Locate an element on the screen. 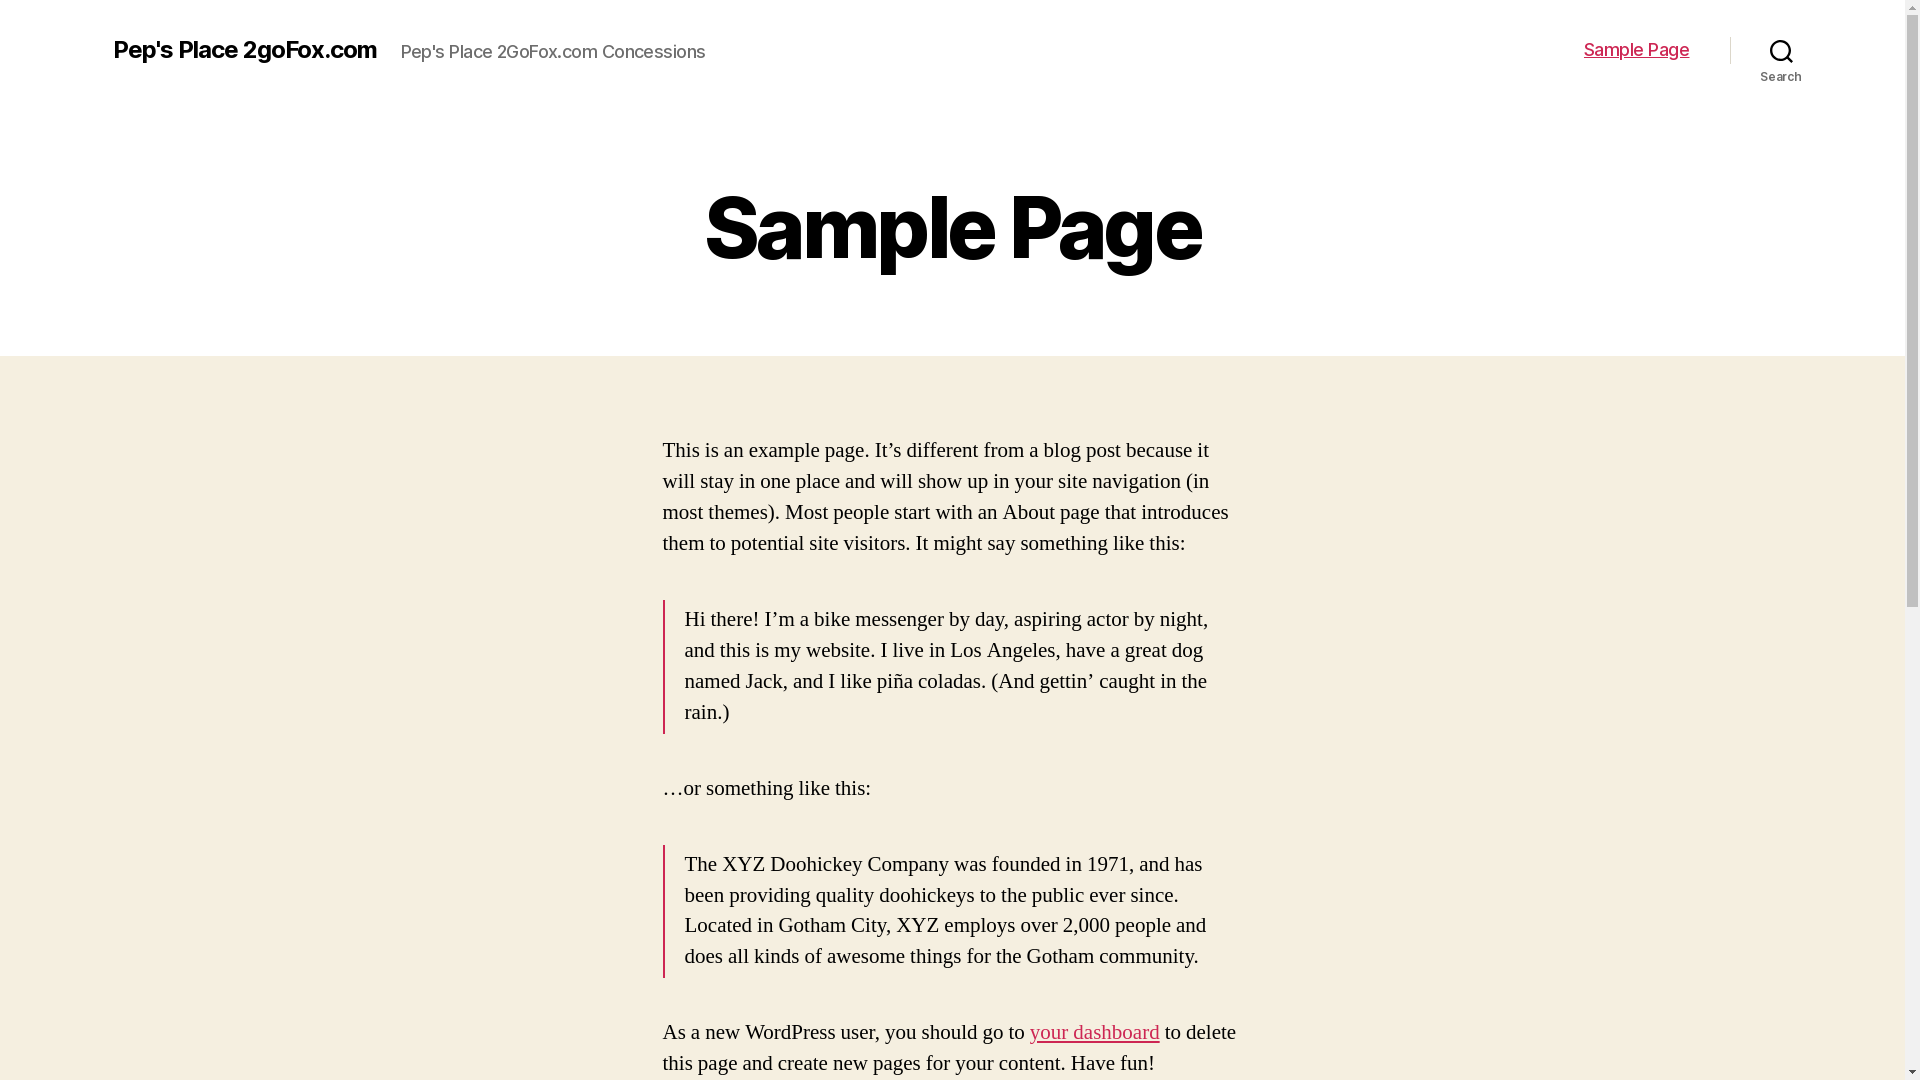 The width and height of the screenshot is (1920, 1080). Sample Page is located at coordinates (1637, 50).